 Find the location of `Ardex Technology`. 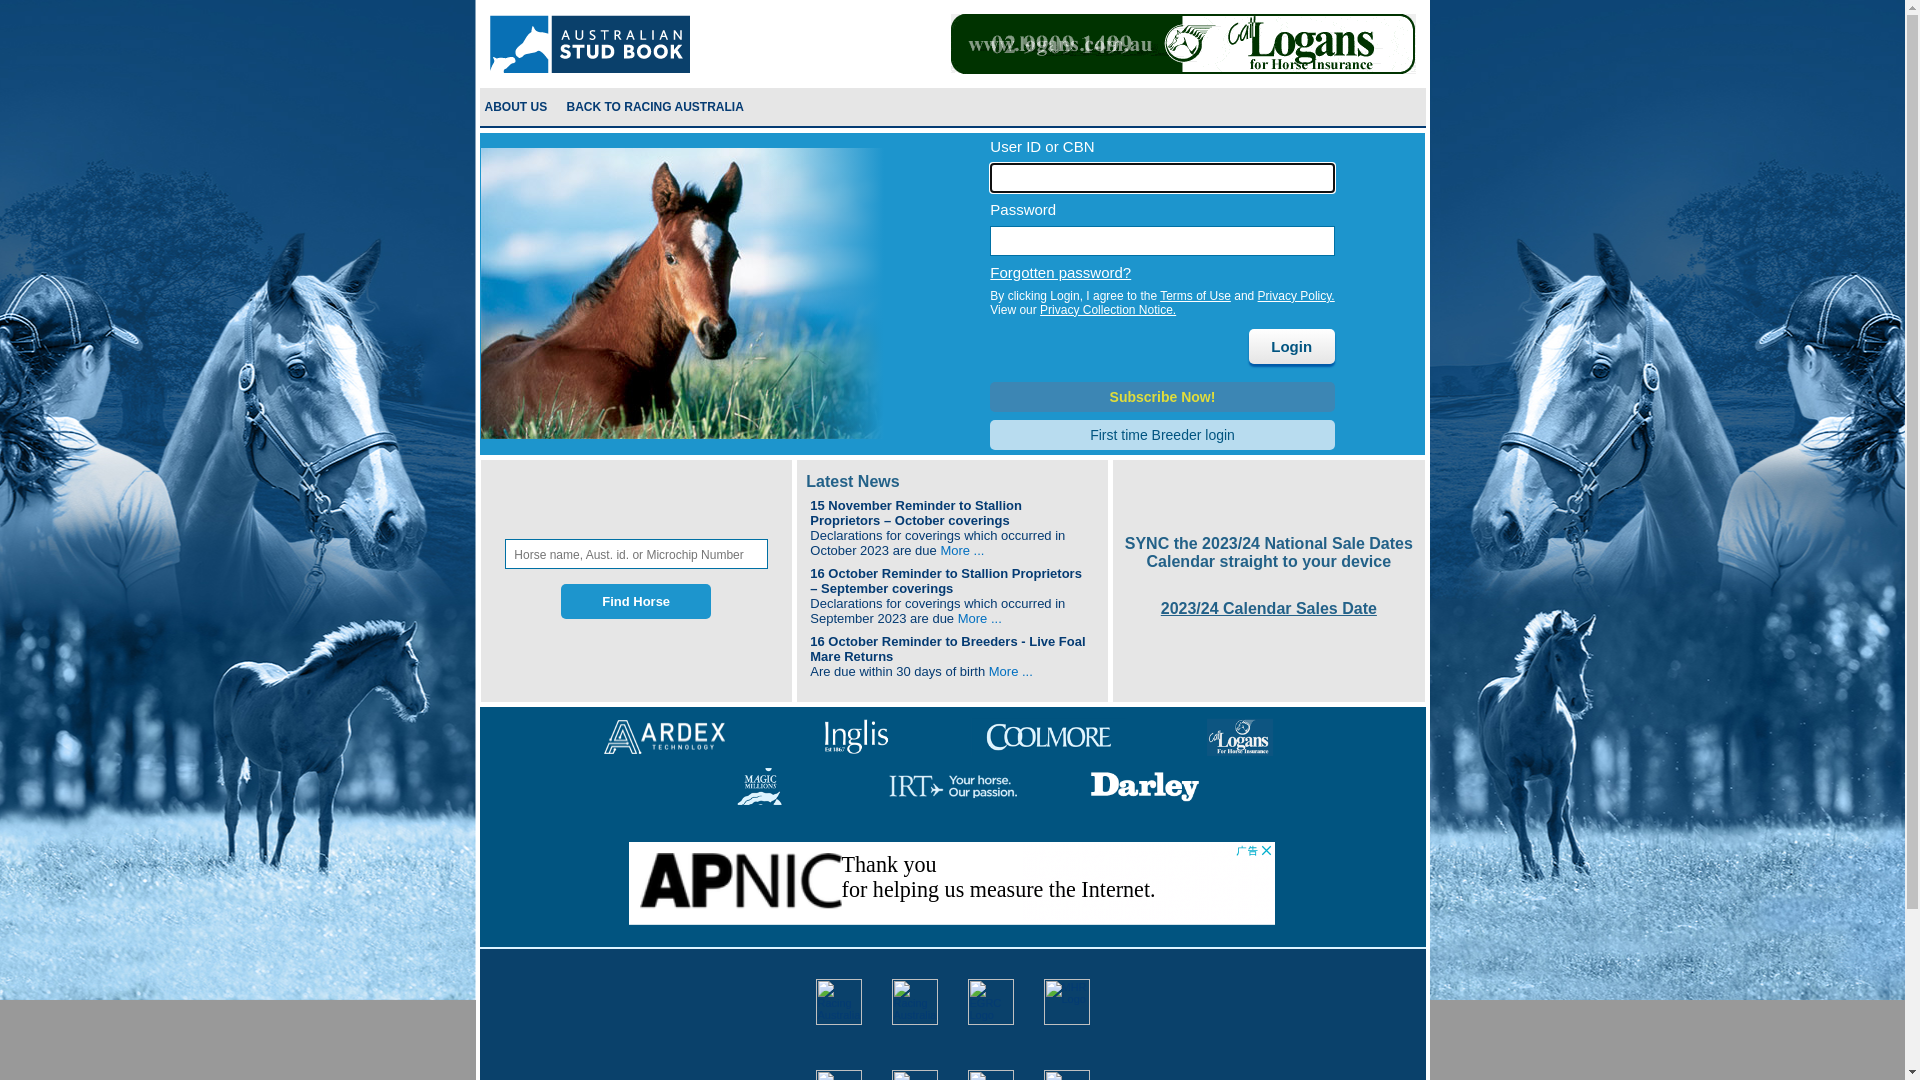

Ardex Technology is located at coordinates (664, 736).